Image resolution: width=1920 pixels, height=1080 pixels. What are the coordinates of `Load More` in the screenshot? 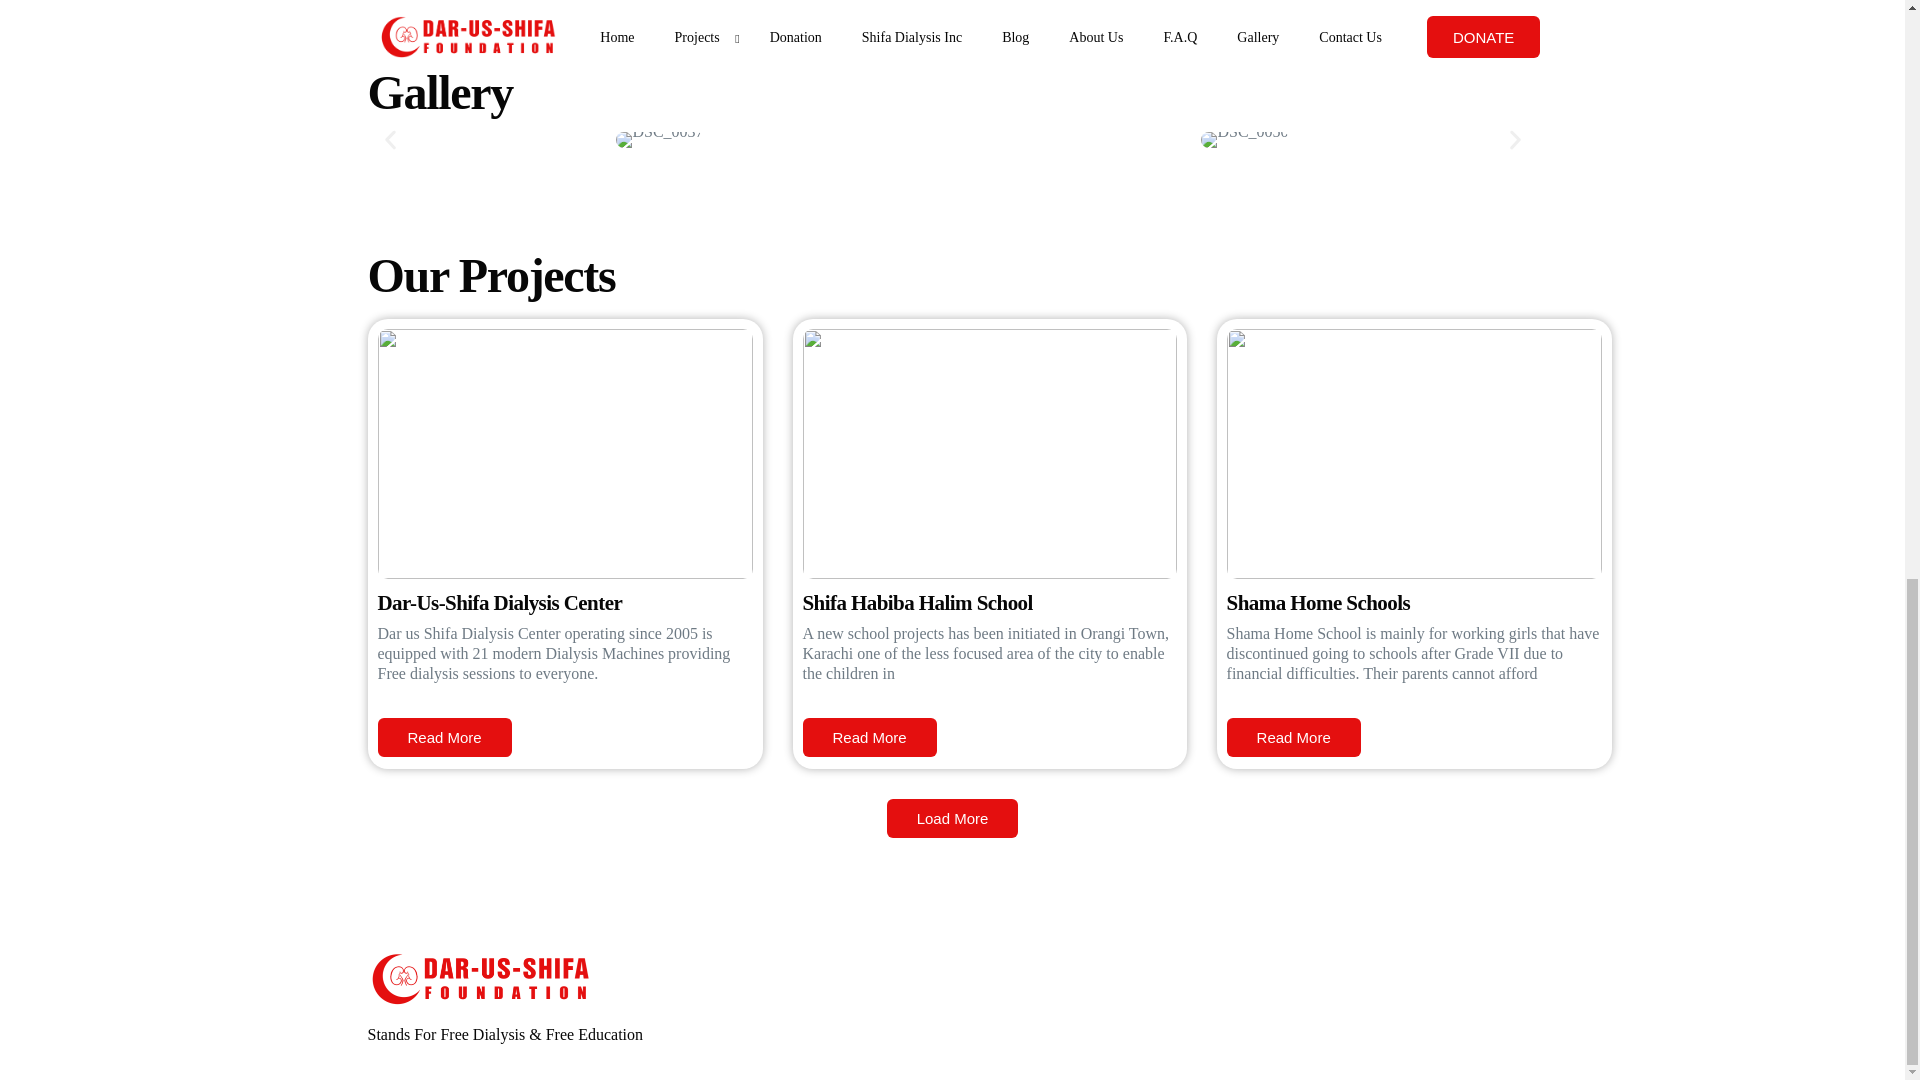 It's located at (953, 818).